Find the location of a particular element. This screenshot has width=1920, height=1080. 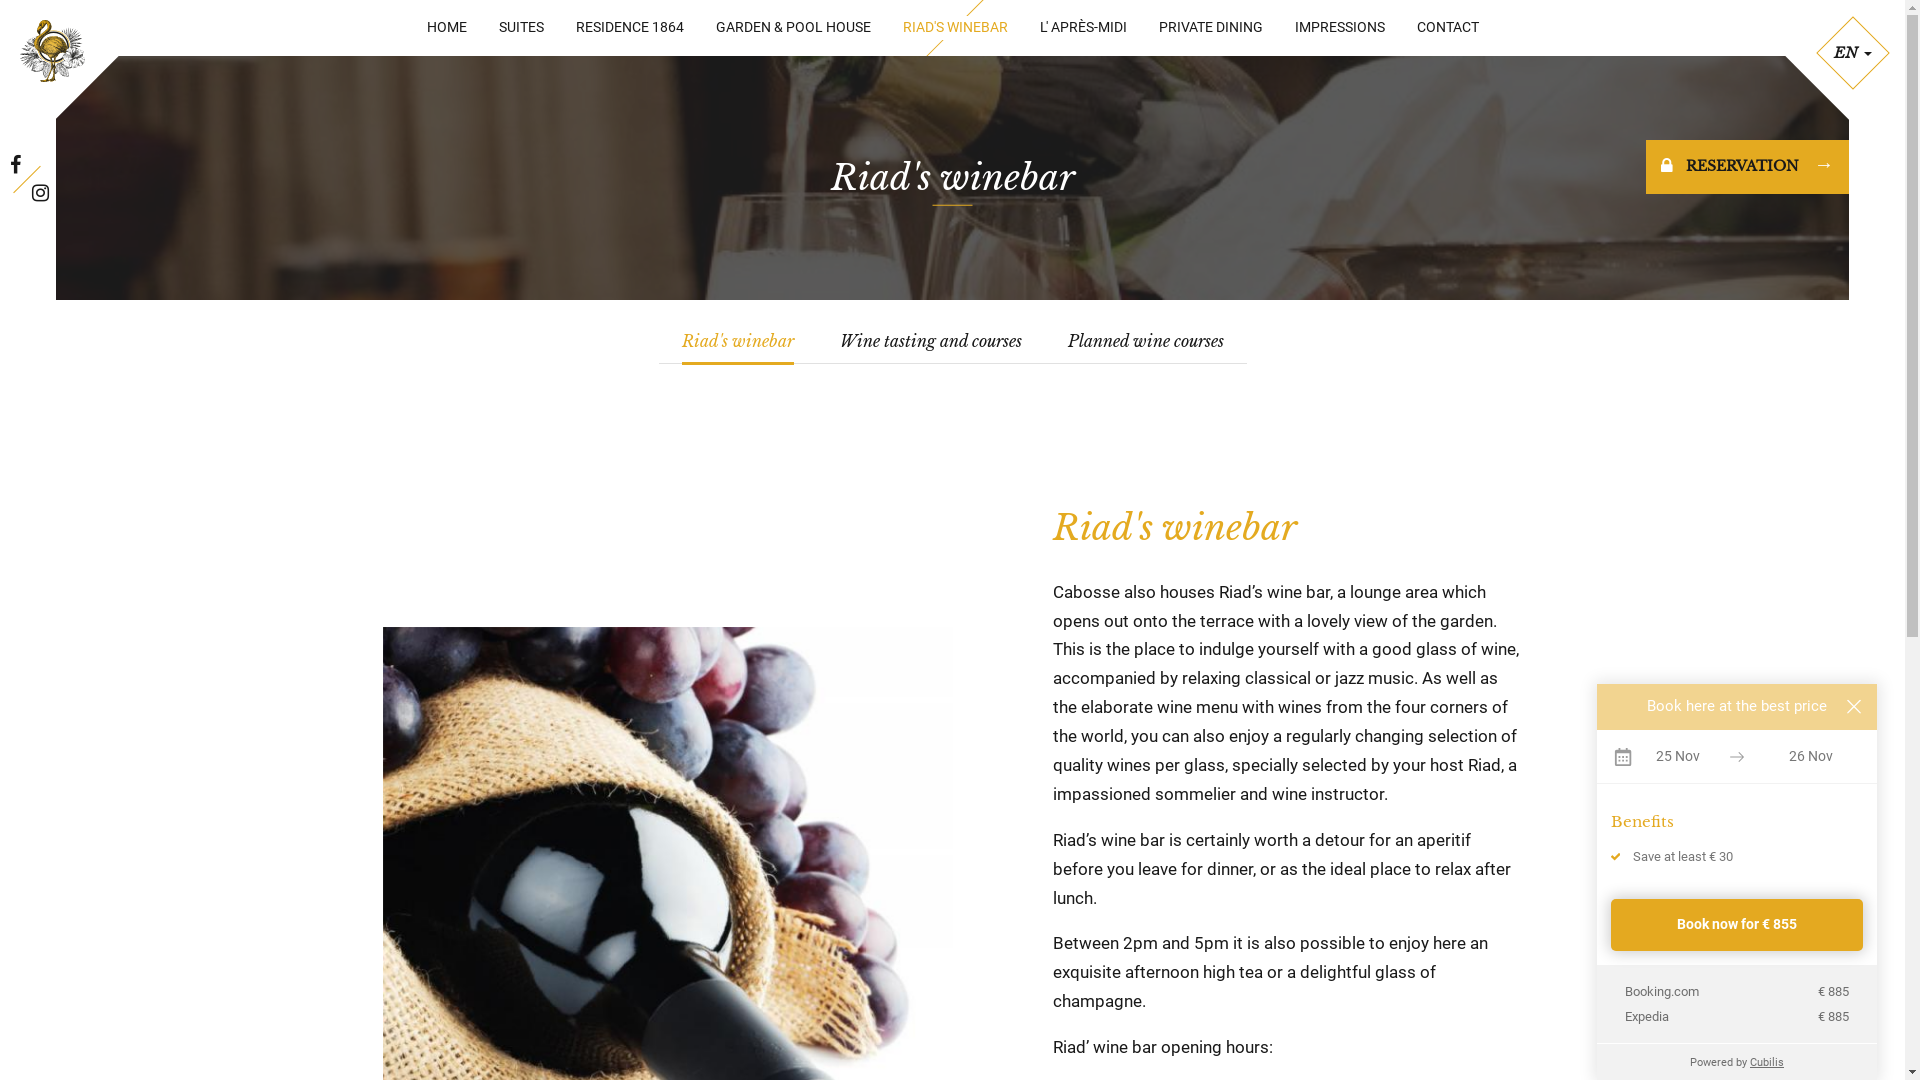

Planned wine courses is located at coordinates (1146, 342).